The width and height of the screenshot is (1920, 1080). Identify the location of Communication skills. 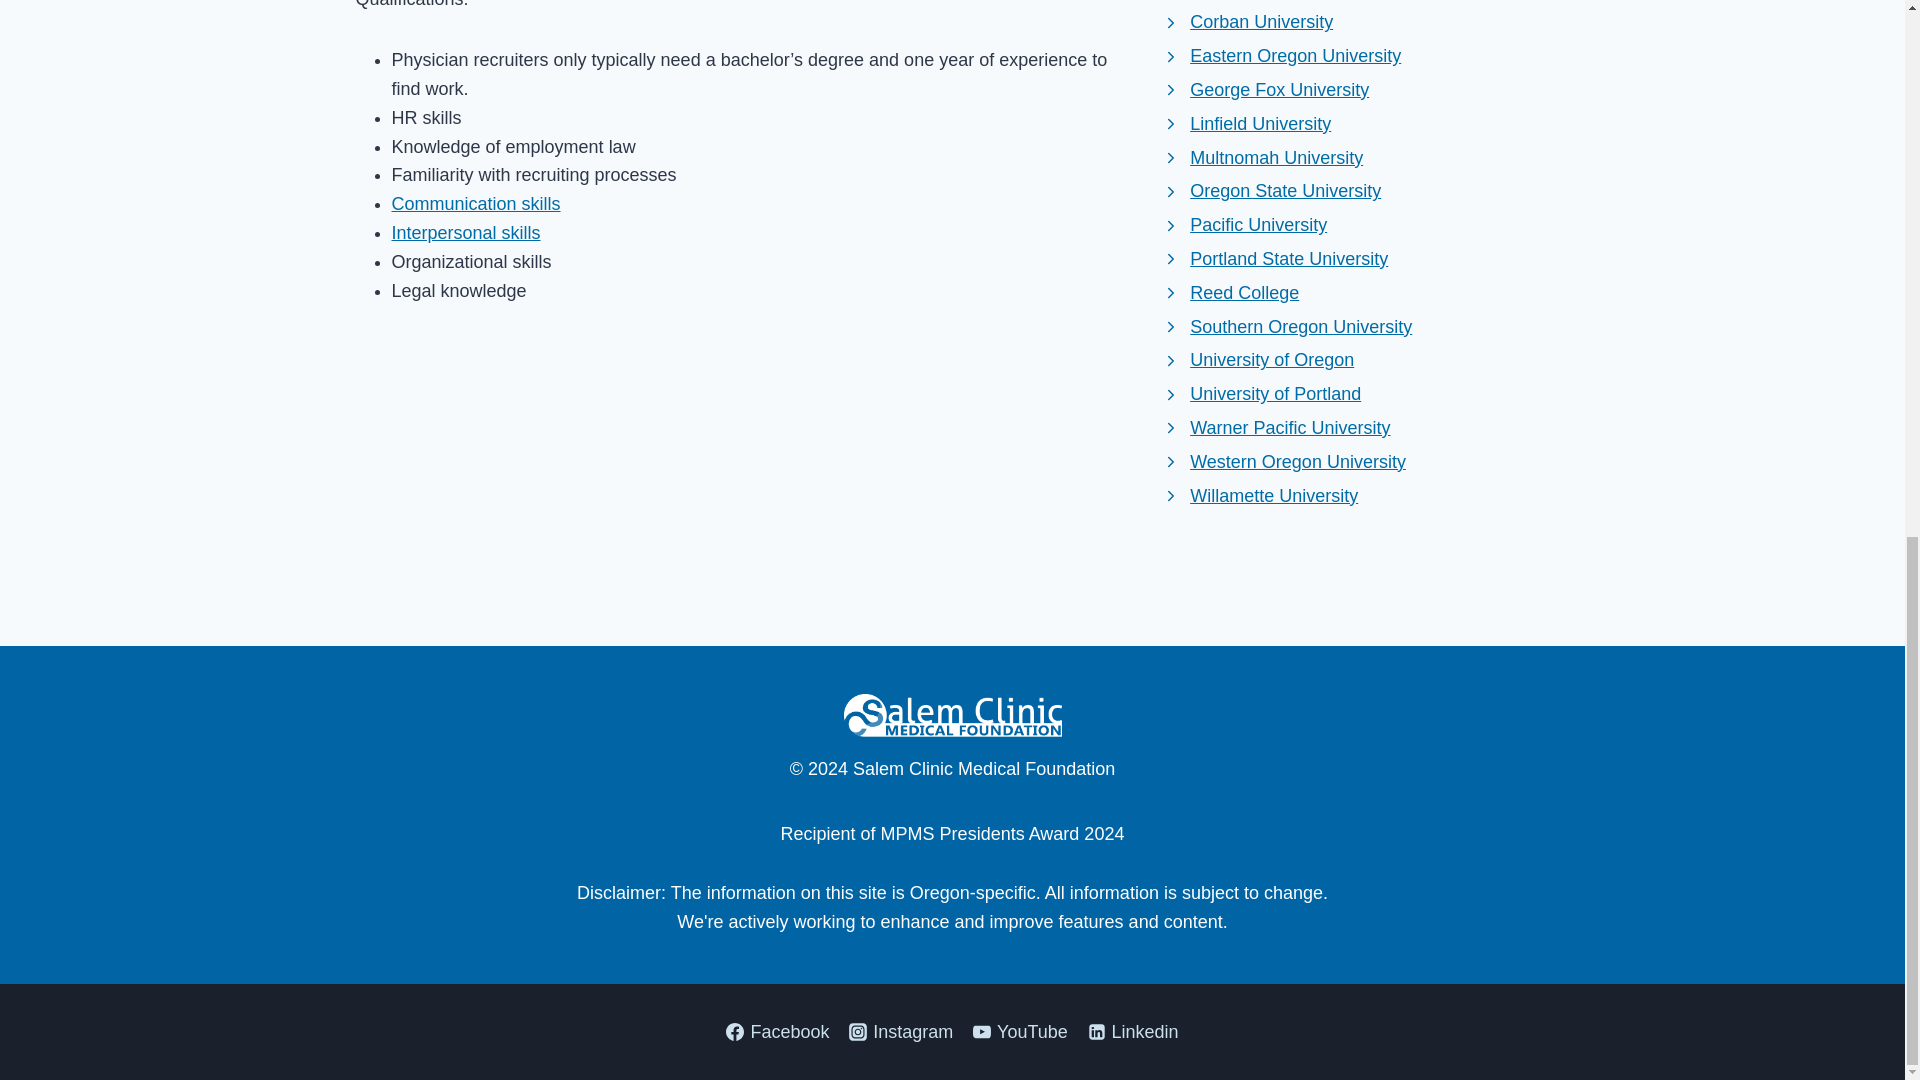
(476, 204).